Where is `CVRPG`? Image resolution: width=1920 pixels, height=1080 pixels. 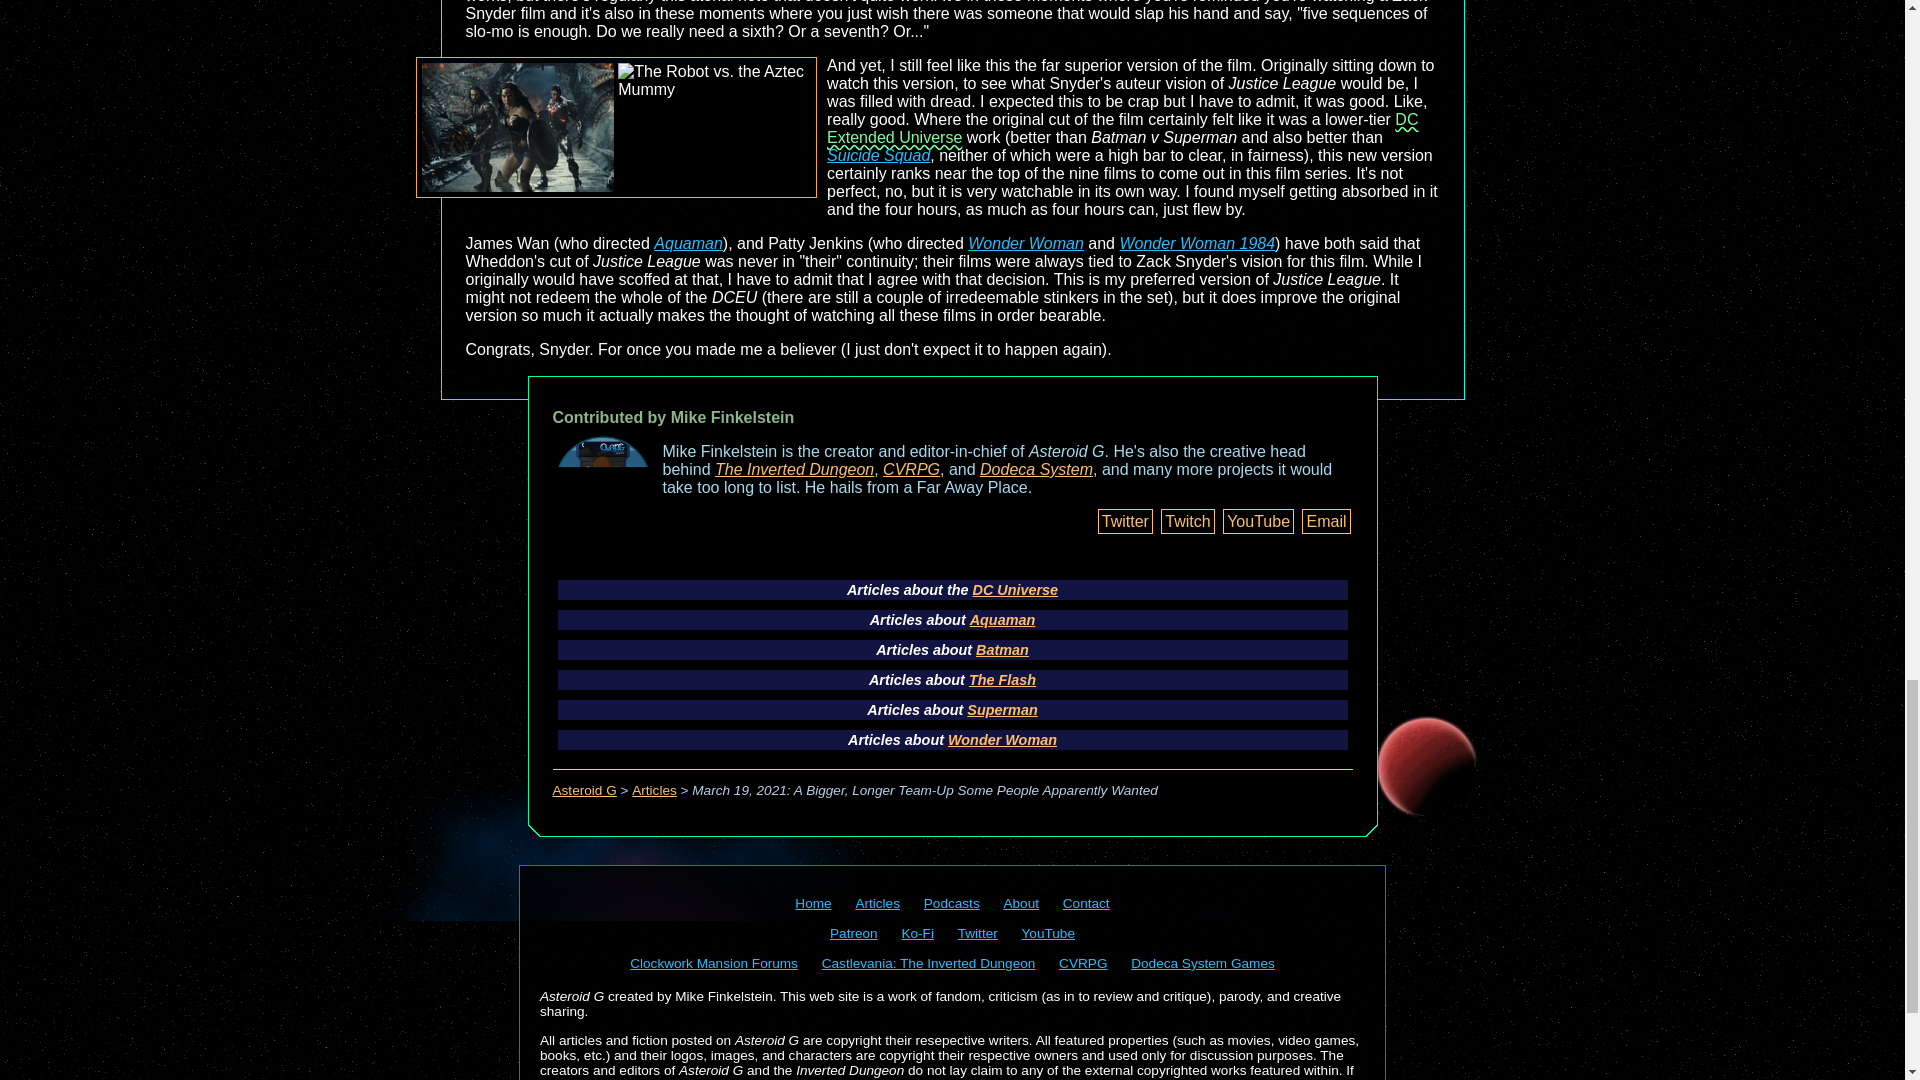
CVRPG is located at coordinates (912, 470).